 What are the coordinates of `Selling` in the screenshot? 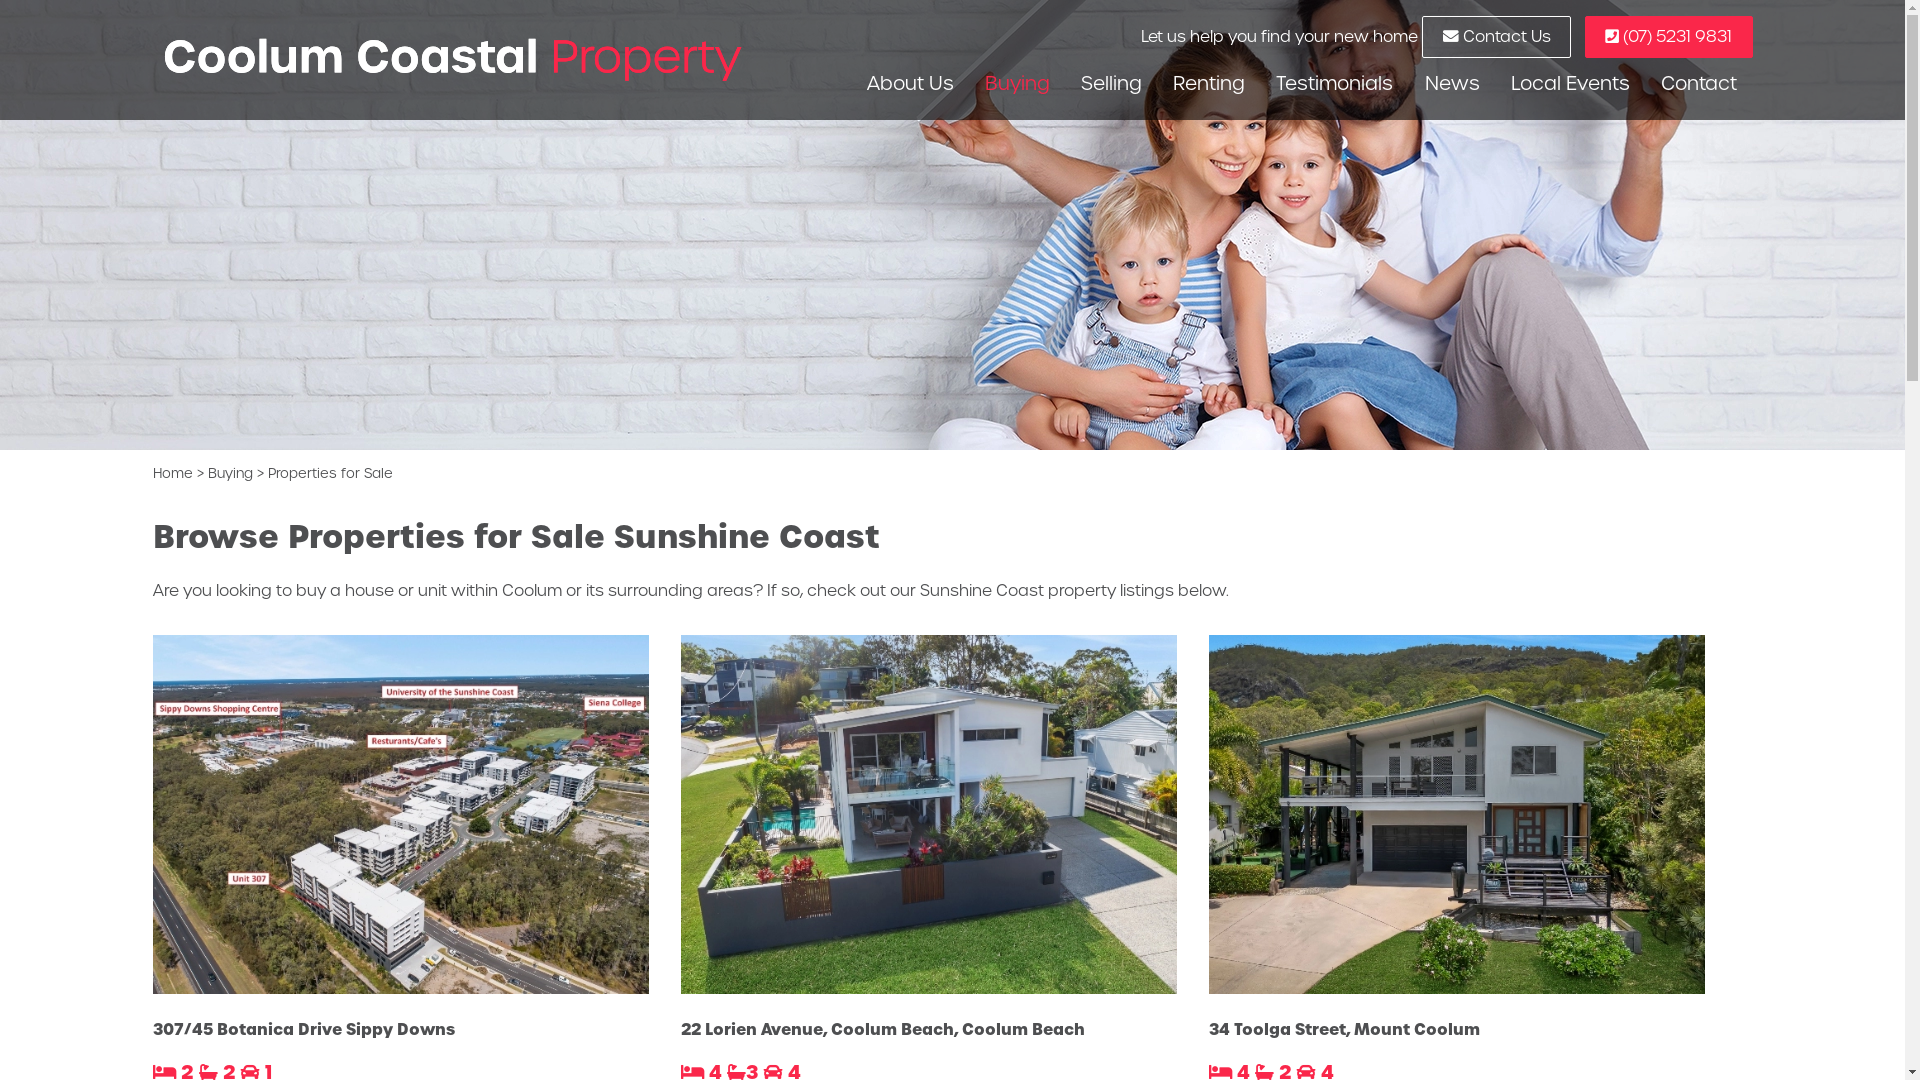 It's located at (1112, 84).